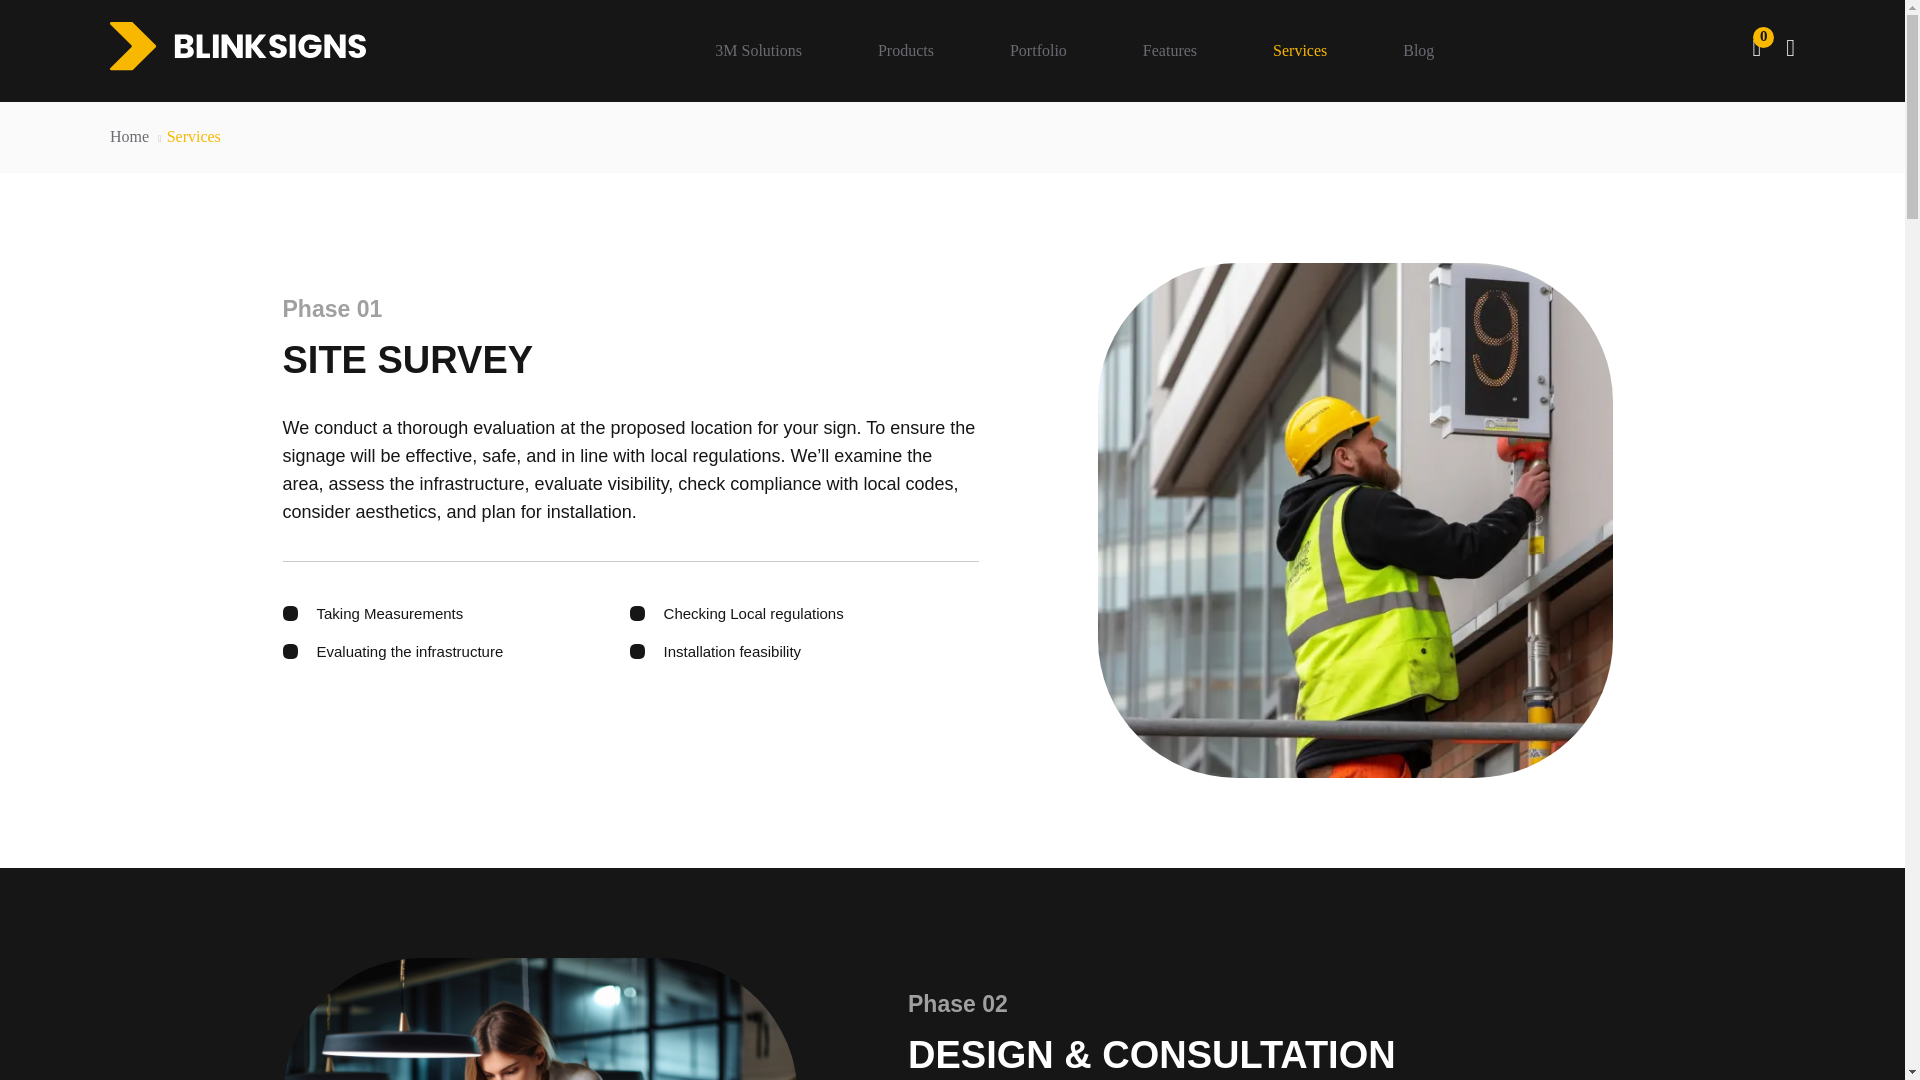 The width and height of the screenshot is (1920, 1080). Describe the element at coordinates (1170, 51) in the screenshot. I see `Features` at that location.